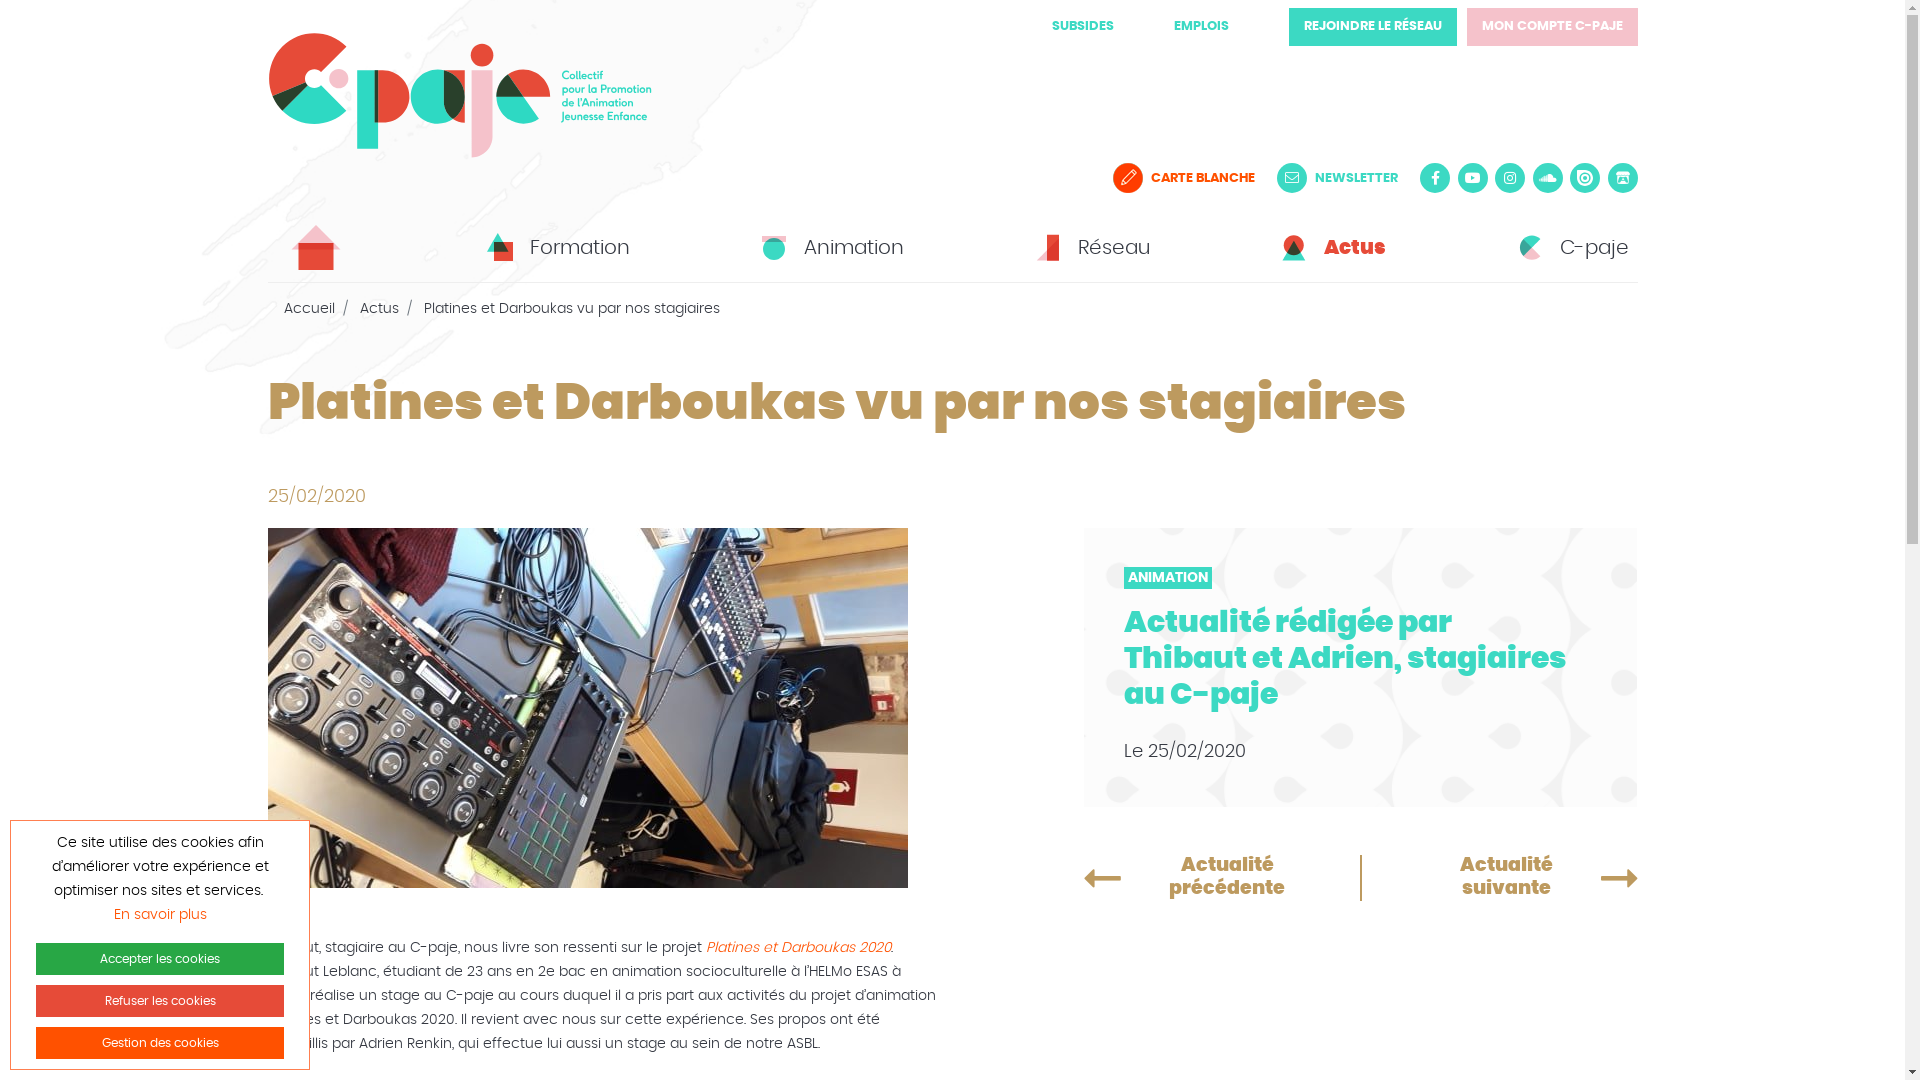 The width and height of the screenshot is (1920, 1080). I want to click on Platines et Darboukas 2020, so click(798, 948).